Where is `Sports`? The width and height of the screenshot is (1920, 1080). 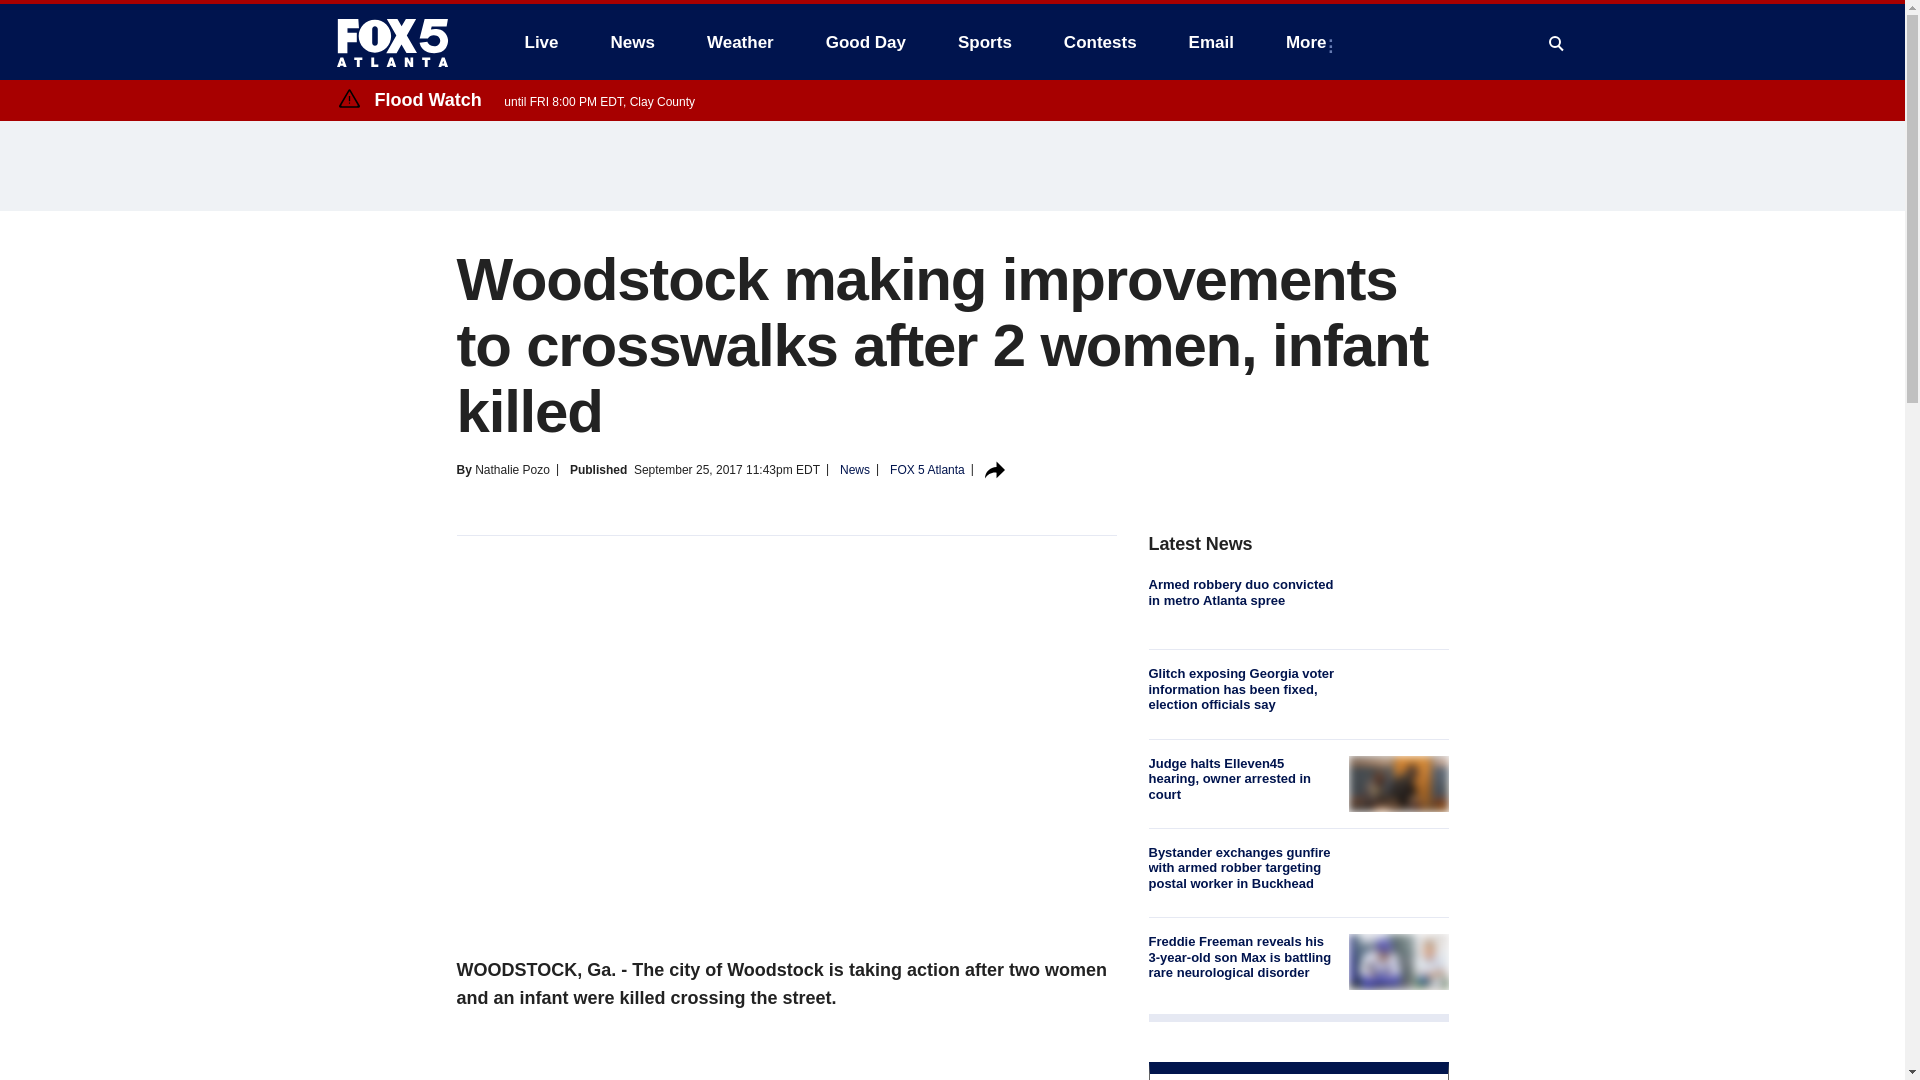
Sports is located at coordinates (984, 42).